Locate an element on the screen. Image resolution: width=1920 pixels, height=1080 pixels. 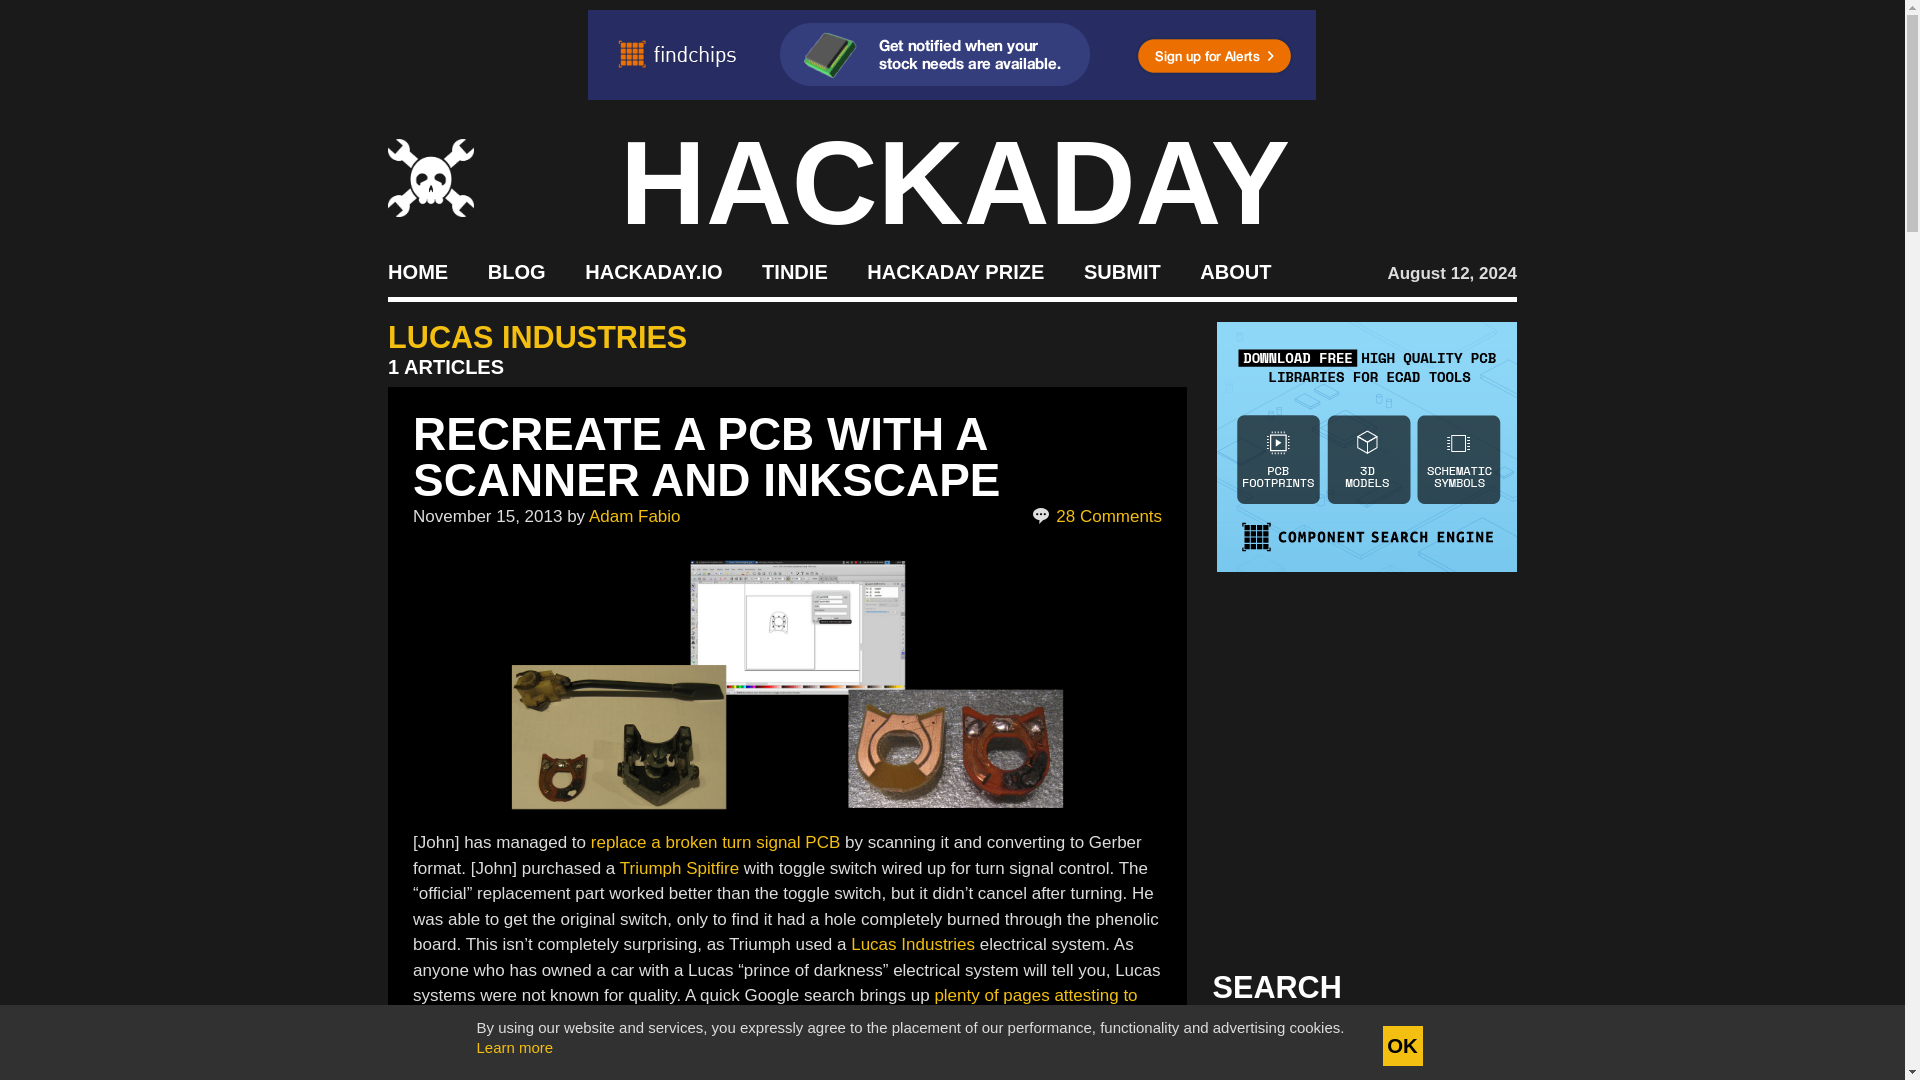
HACKADAY PRIZE is located at coordinates (956, 270).